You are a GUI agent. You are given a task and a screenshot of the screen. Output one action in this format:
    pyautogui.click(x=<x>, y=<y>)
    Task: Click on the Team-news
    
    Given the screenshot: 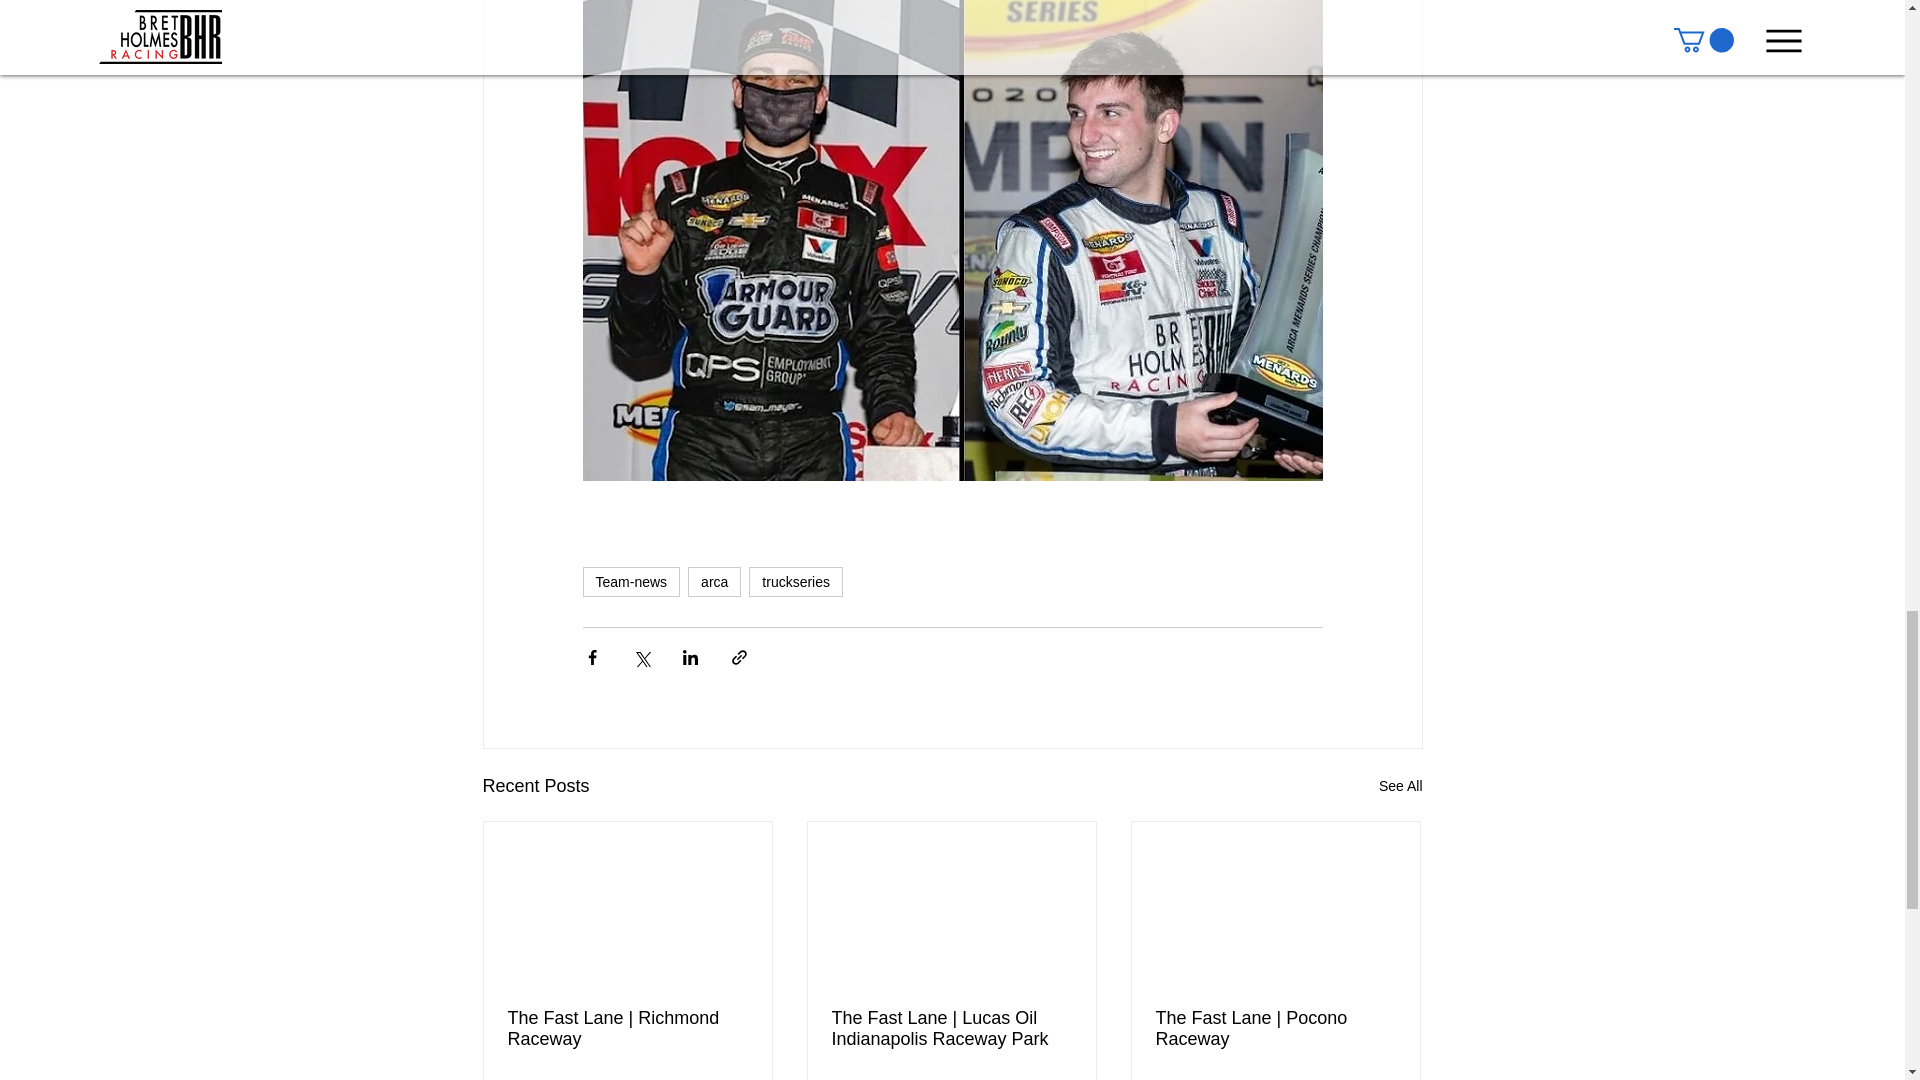 What is the action you would take?
    pyautogui.click(x=630, y=582)
    